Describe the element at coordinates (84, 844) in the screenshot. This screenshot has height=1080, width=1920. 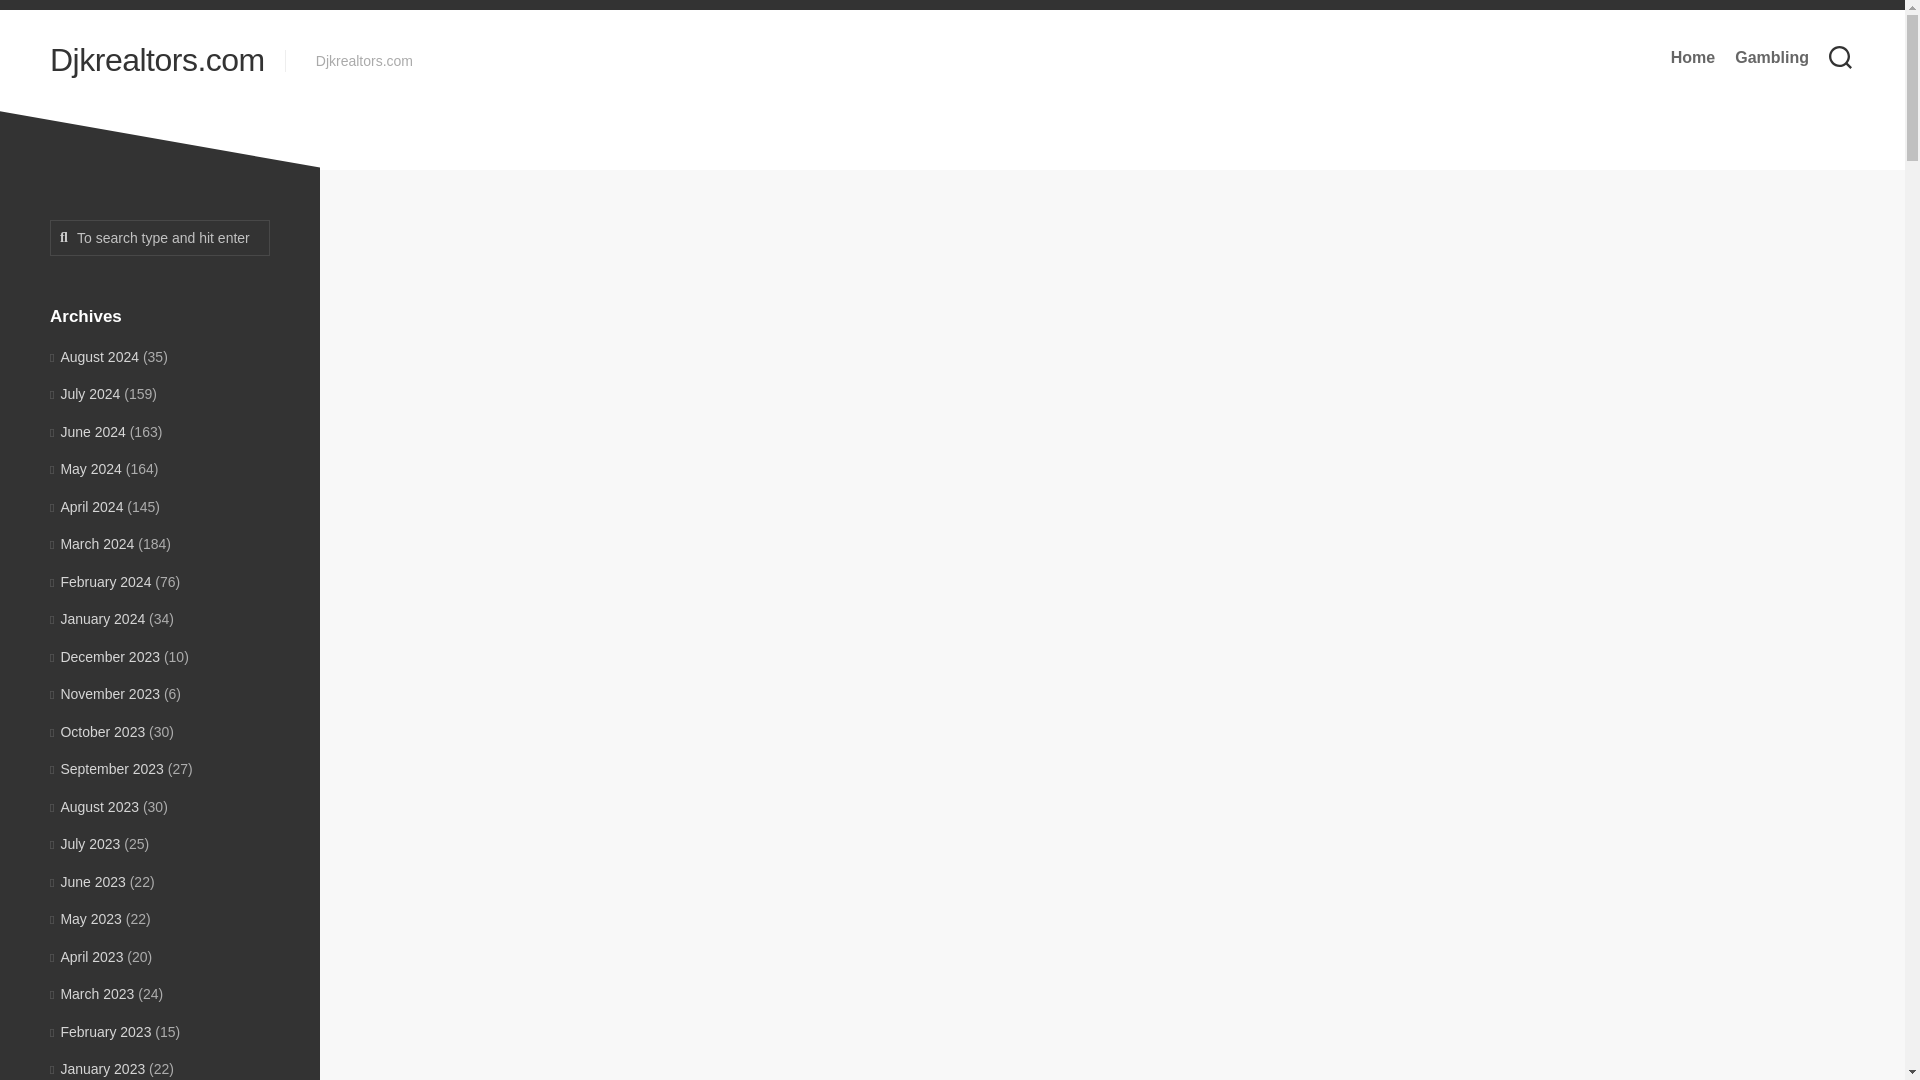
I see `July 2023` at that location.